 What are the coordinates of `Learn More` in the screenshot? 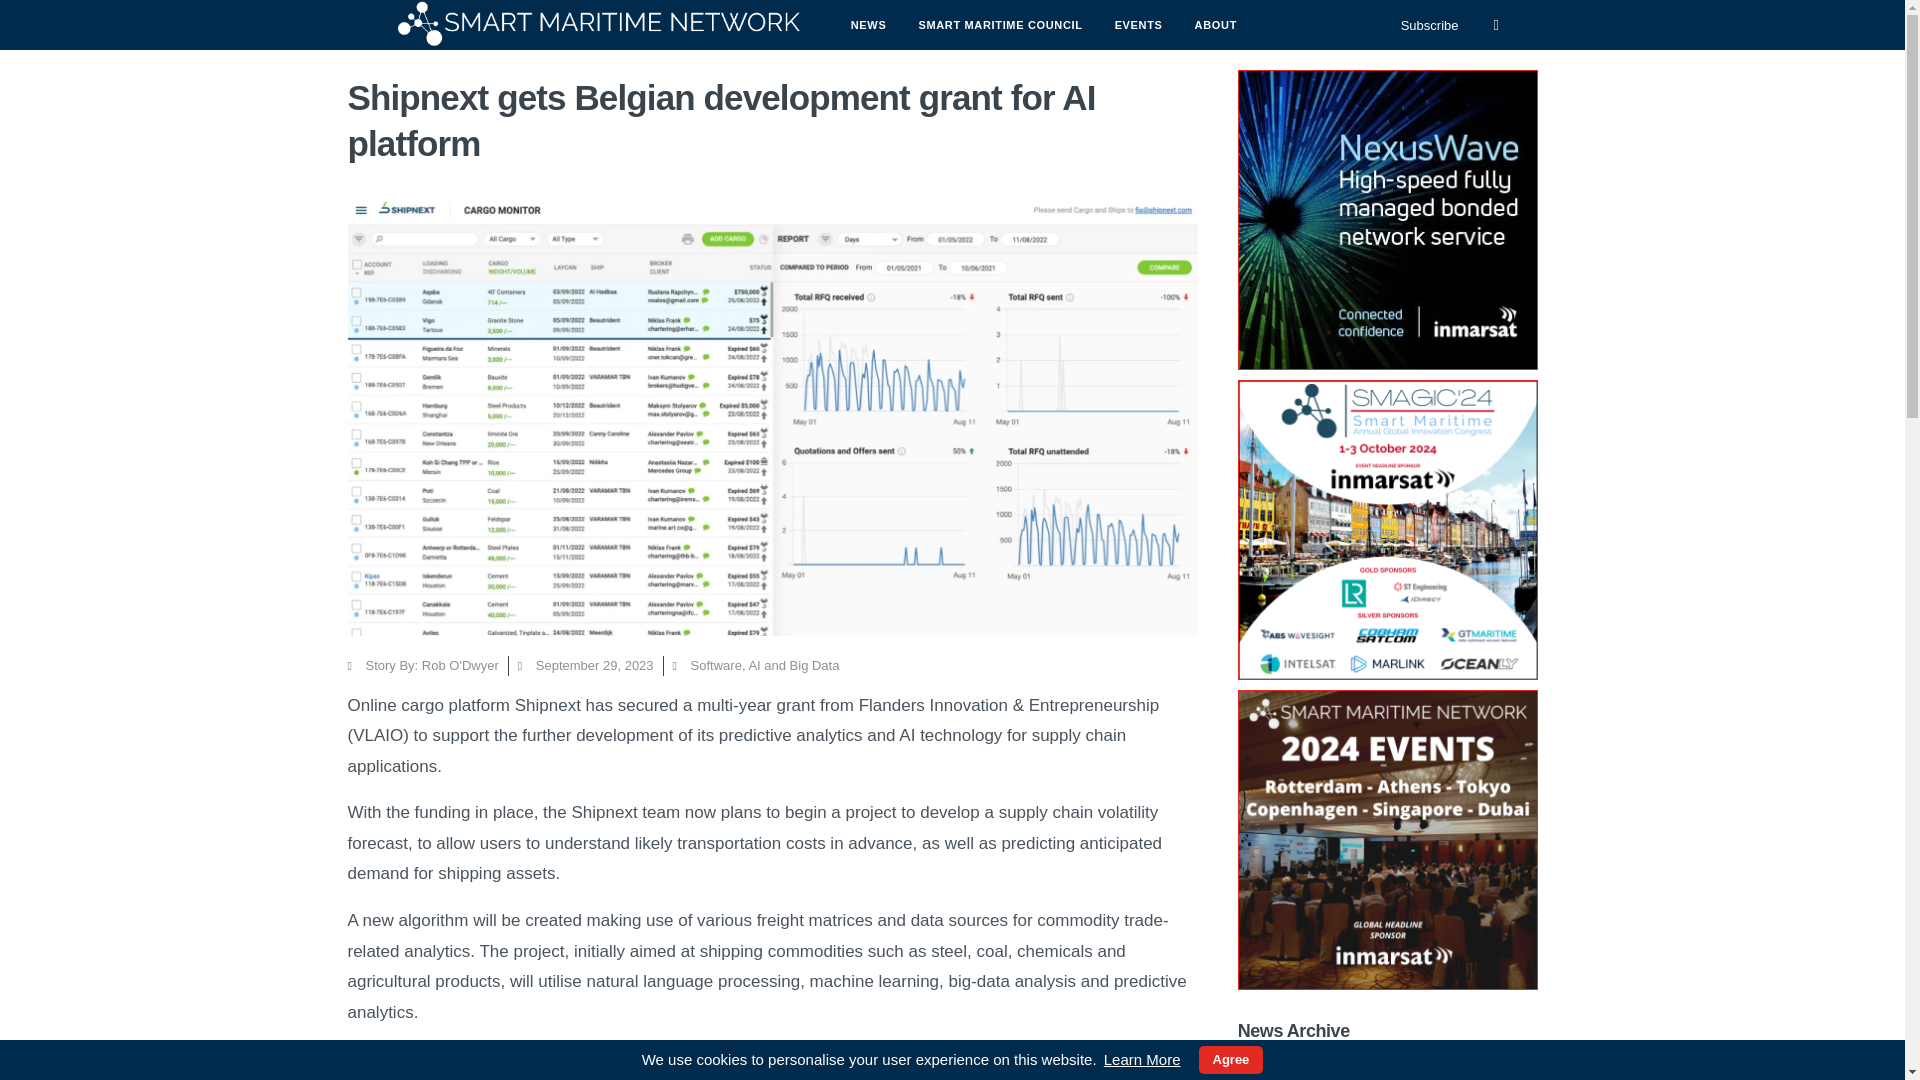 It's located at (1142, 1060).